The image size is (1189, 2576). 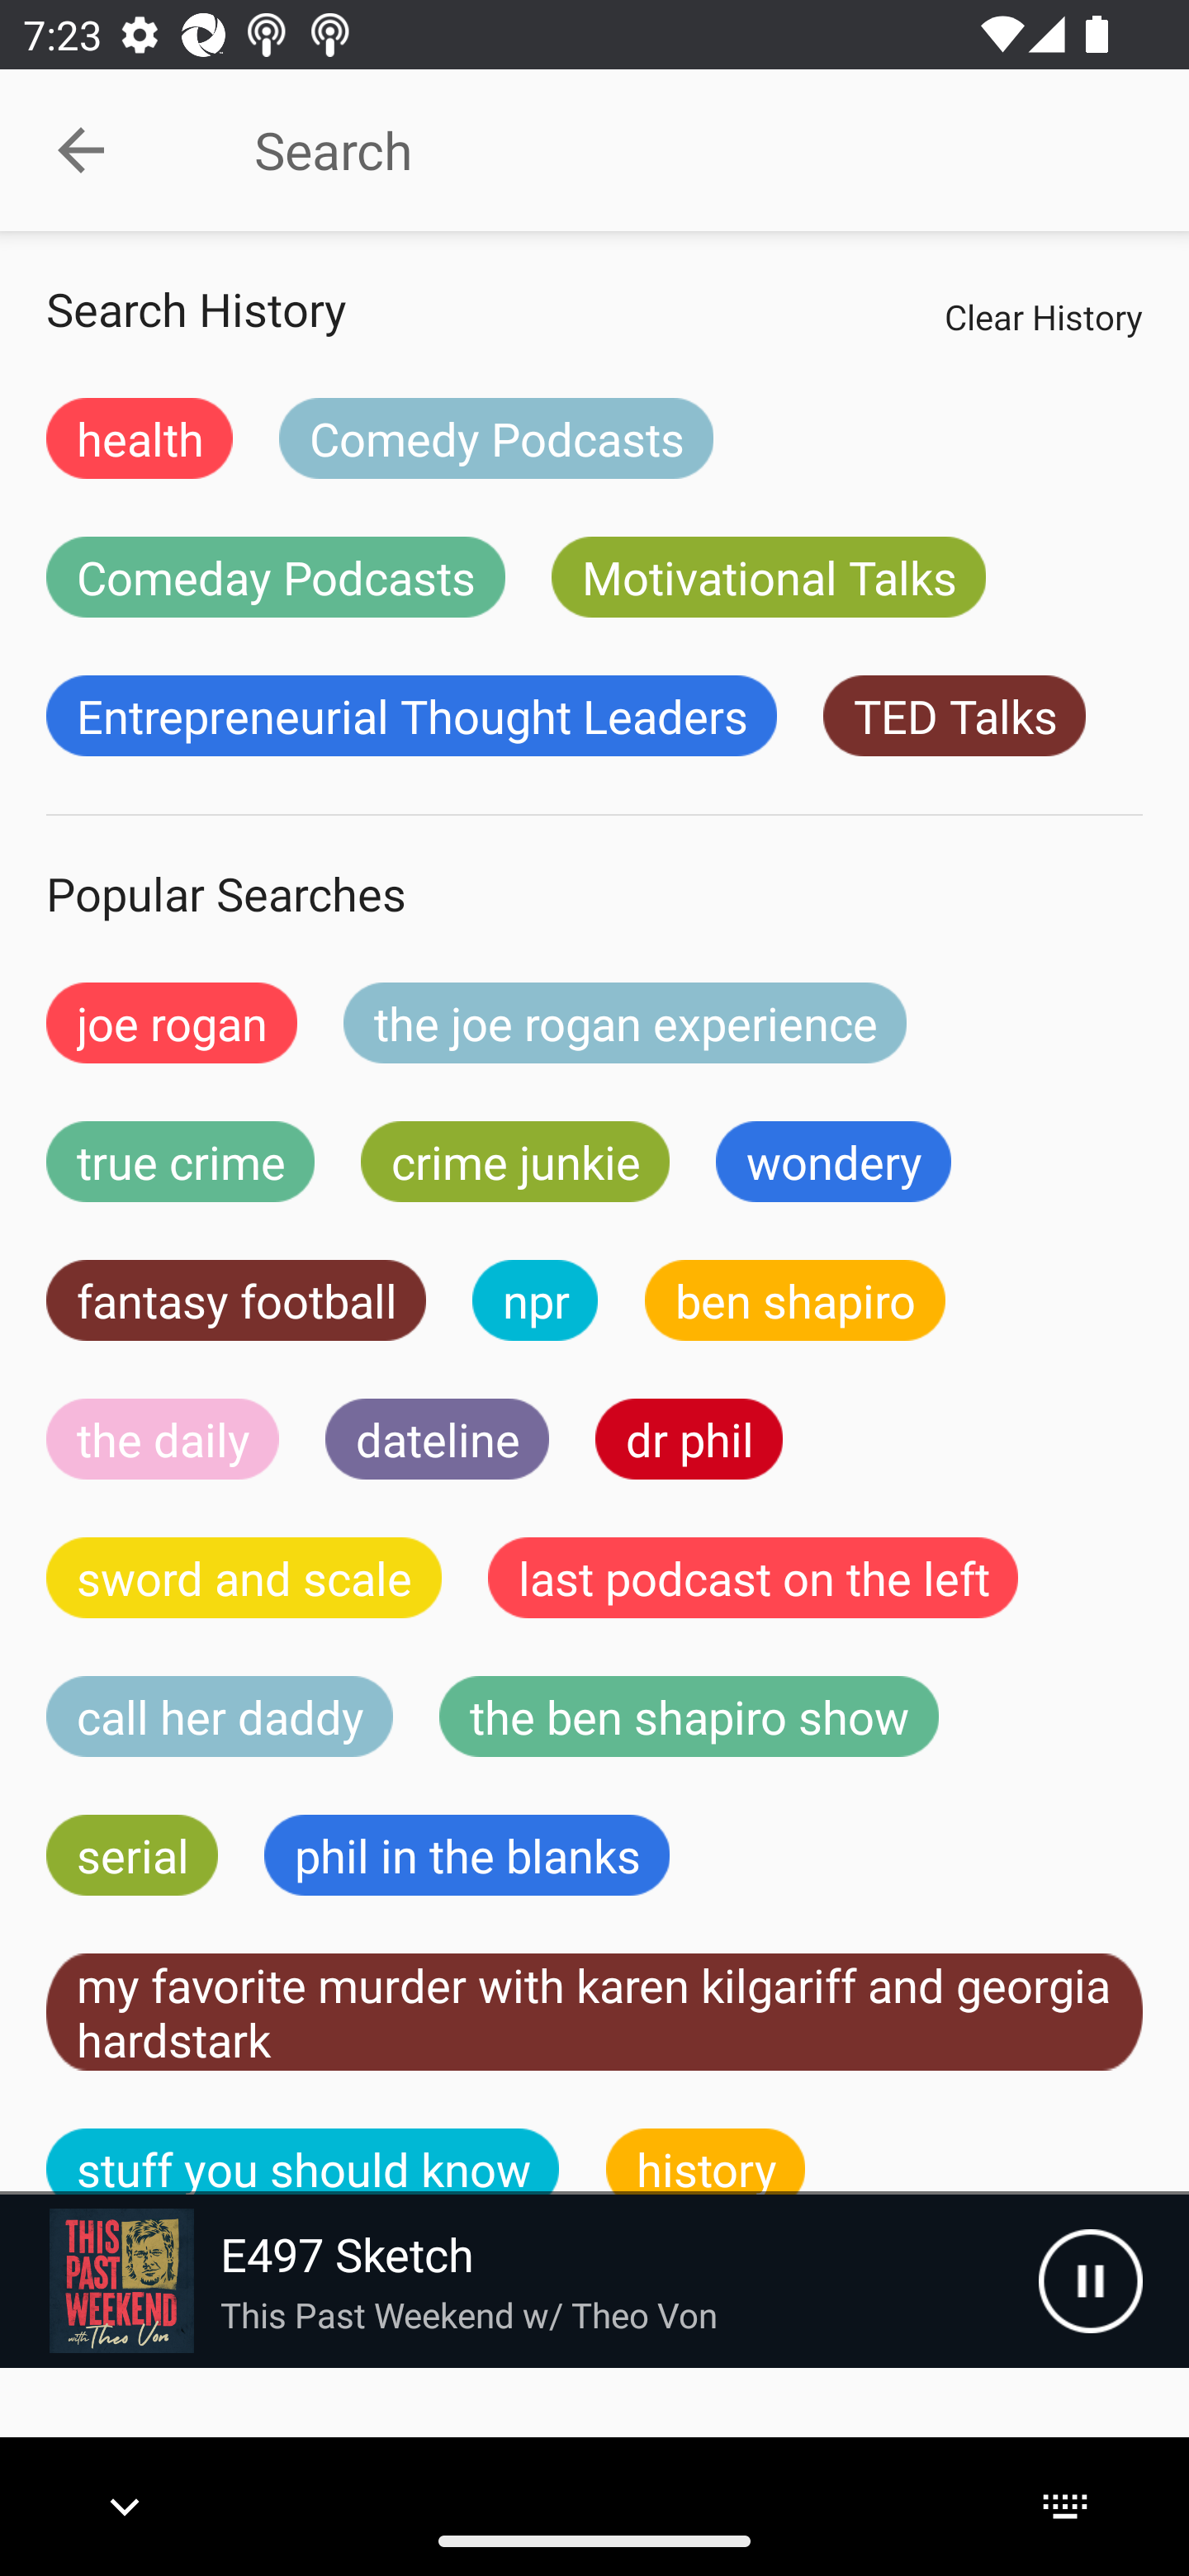 What do you see at coordinates (768, 576) in the screenshot?
I see `Motivational Talks` at bounding box center [768, 576].